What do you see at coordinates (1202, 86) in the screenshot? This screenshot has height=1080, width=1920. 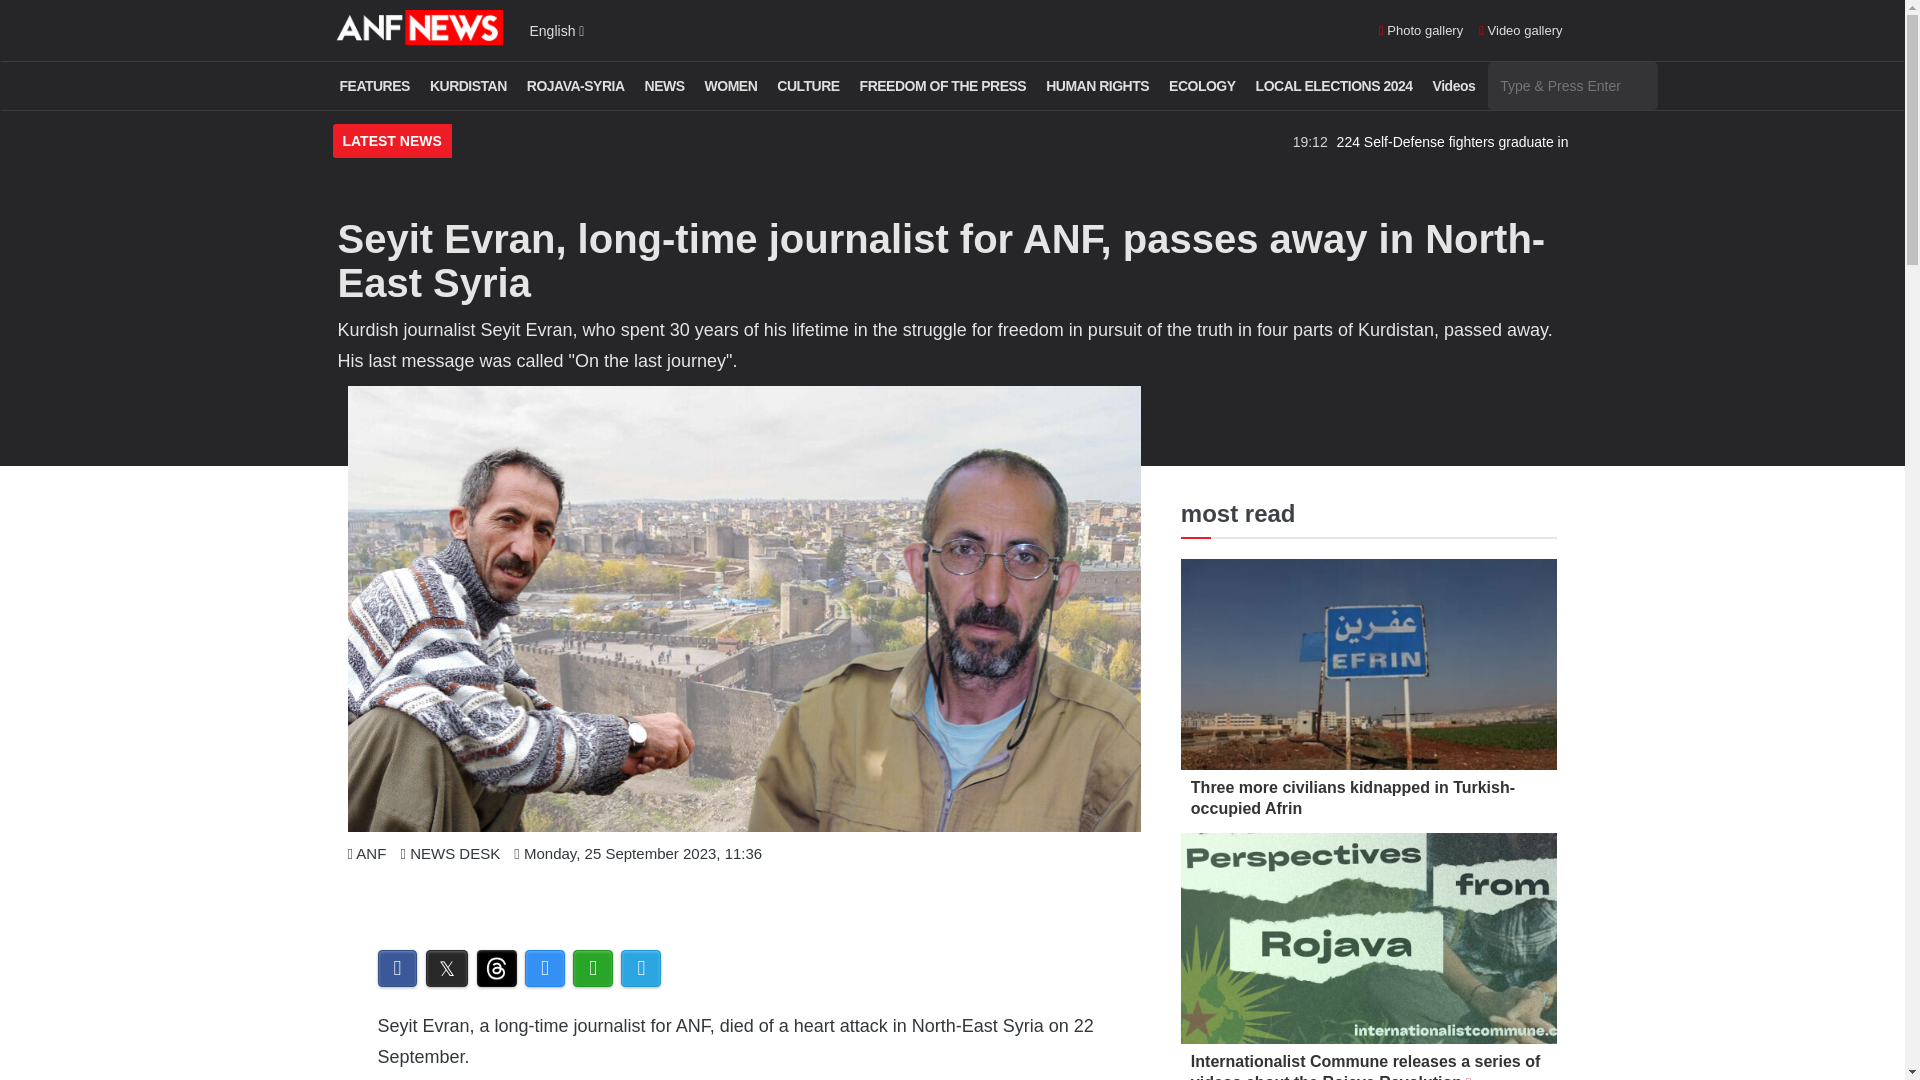 I see `ECOLOGY` at bounding box center [1202, 86].